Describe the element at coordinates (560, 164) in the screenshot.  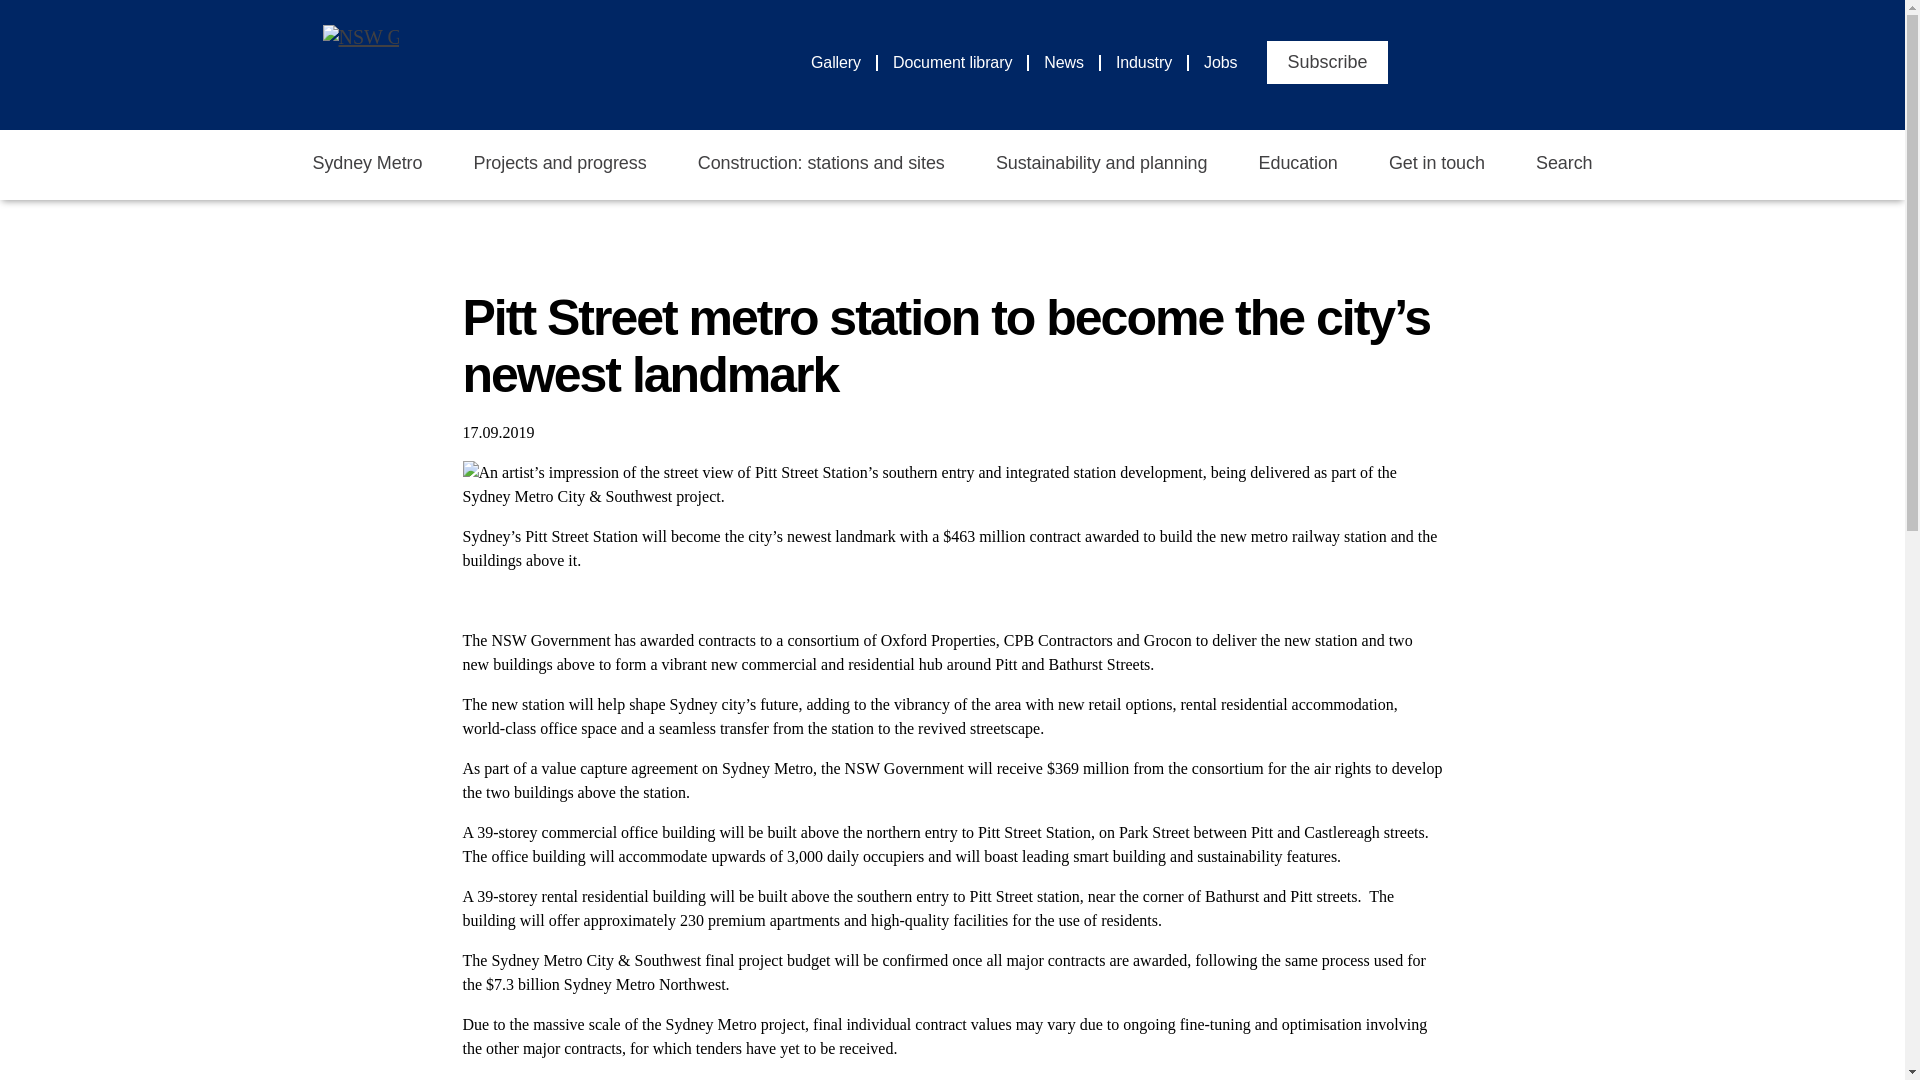
I see `Projects and progress` at that location.